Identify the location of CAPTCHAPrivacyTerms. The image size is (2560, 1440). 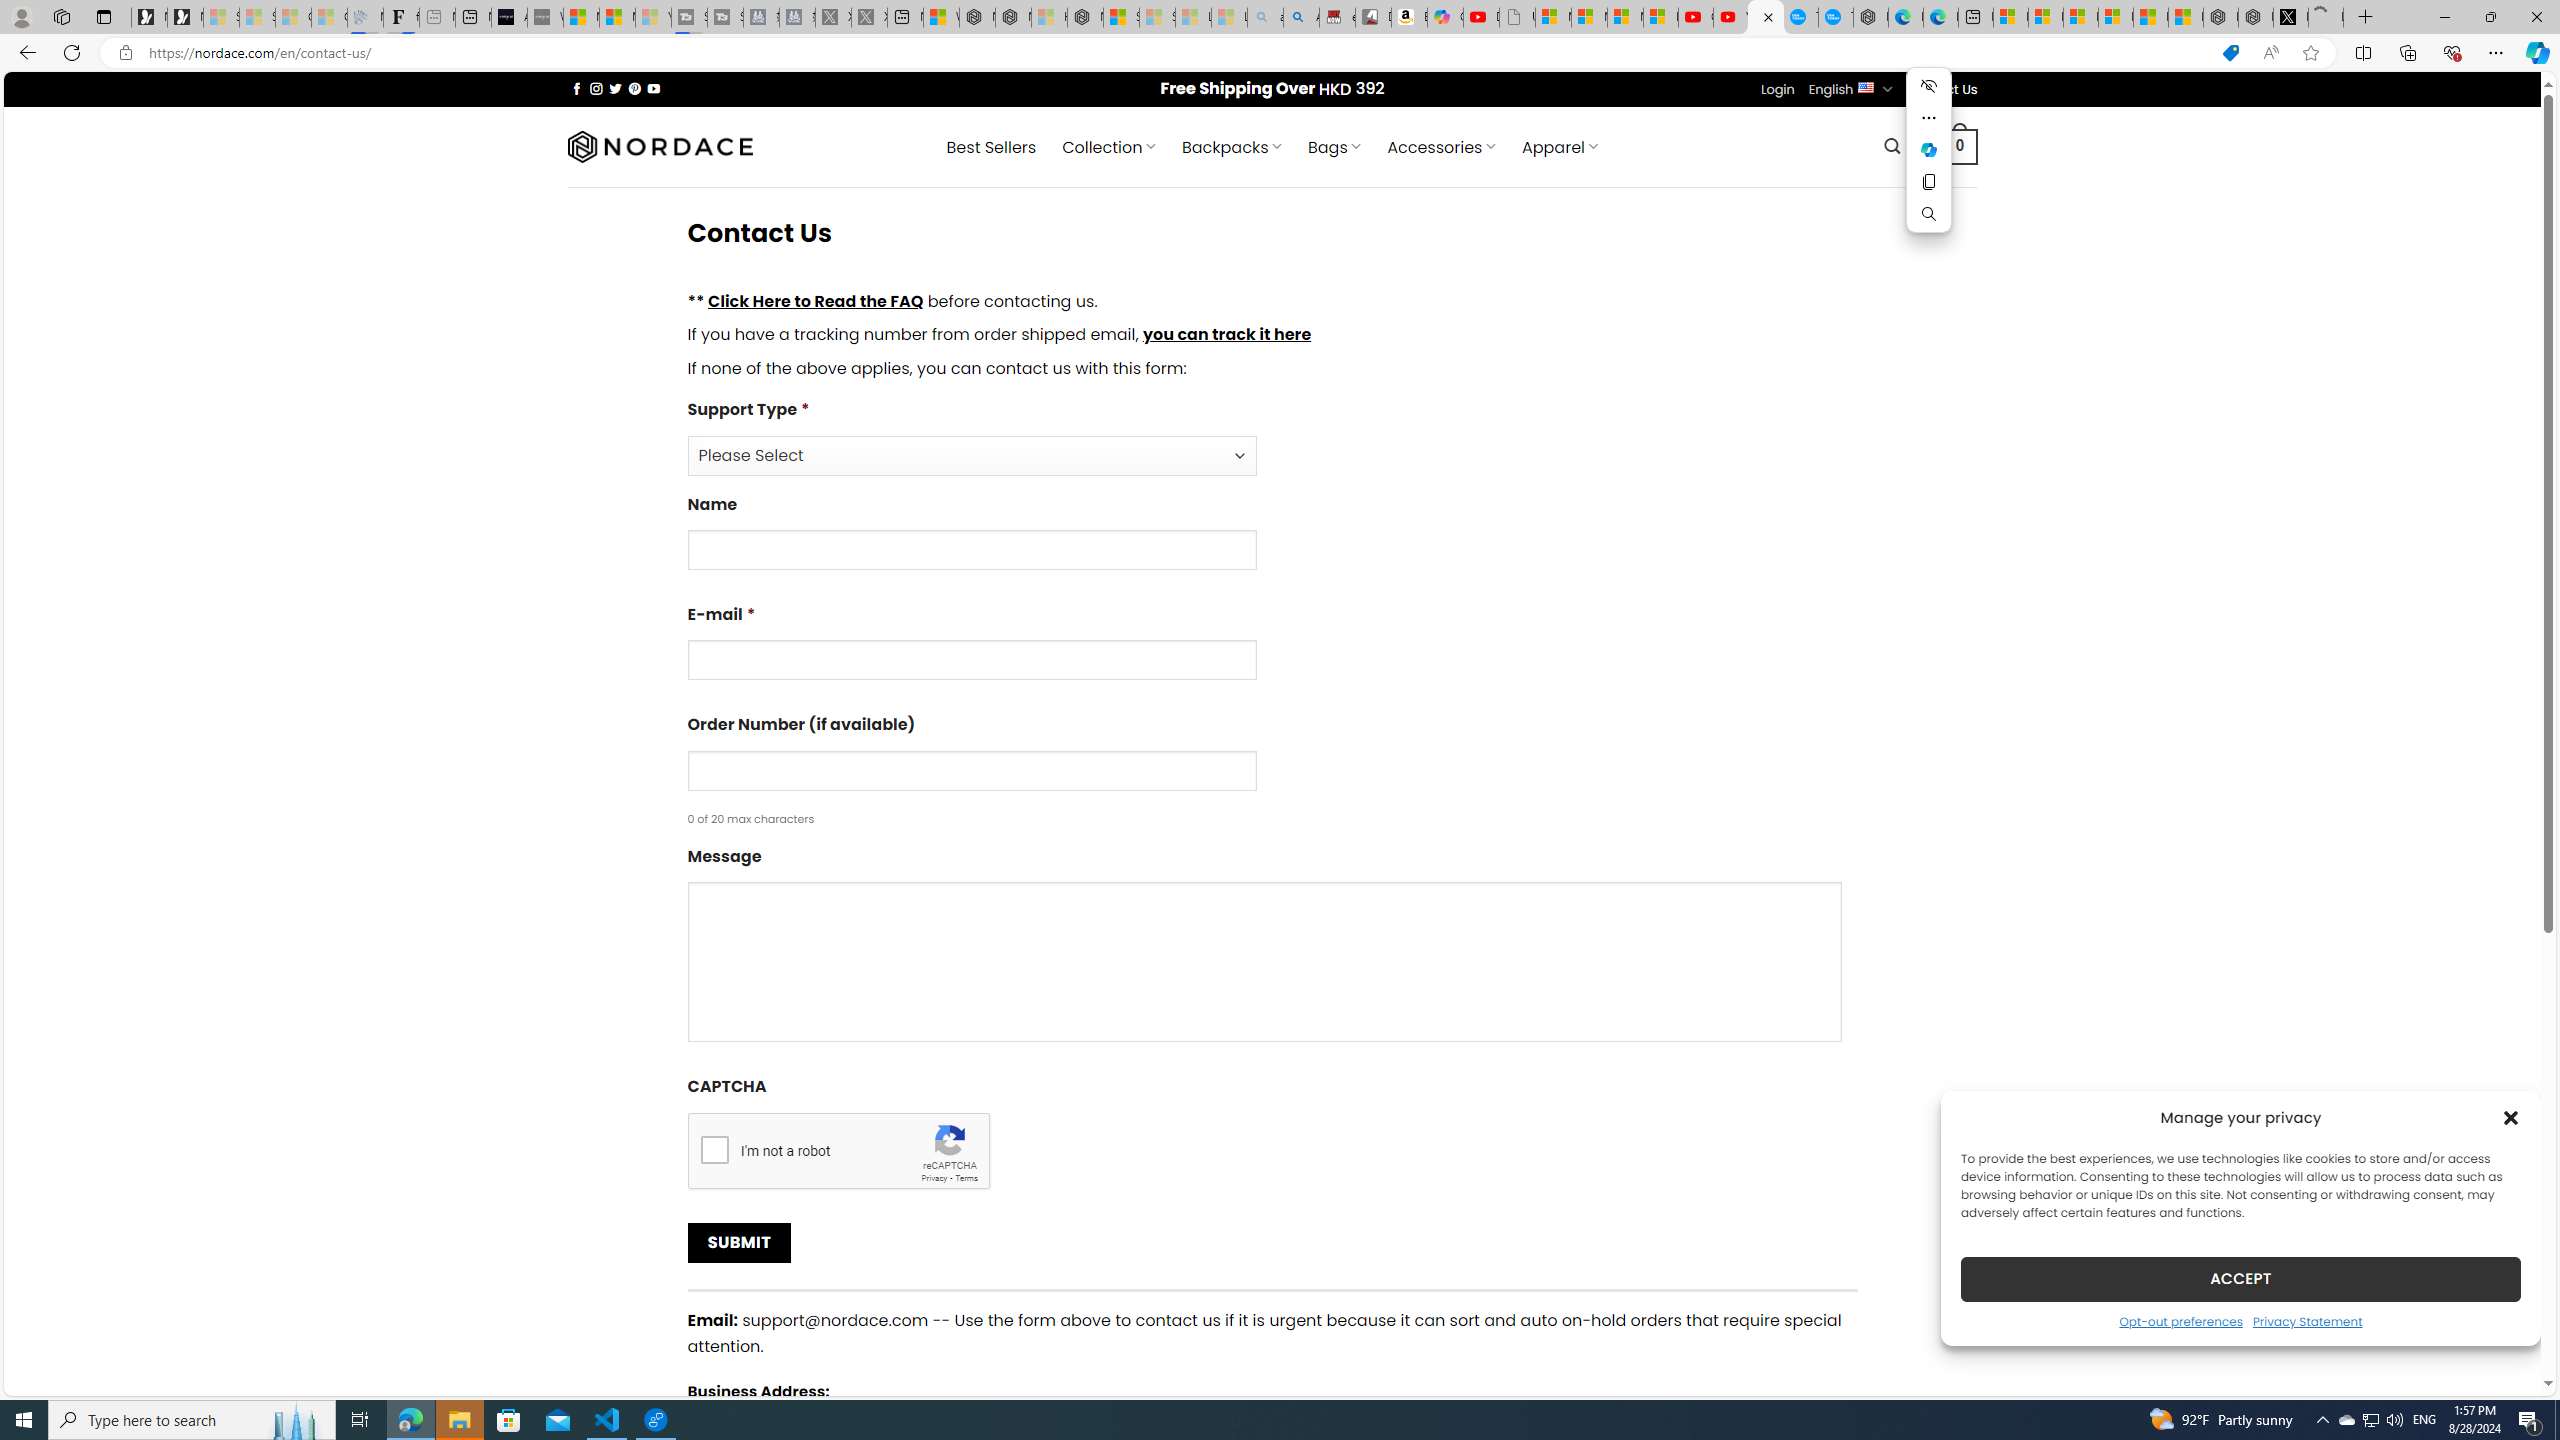
(1272, 1132).